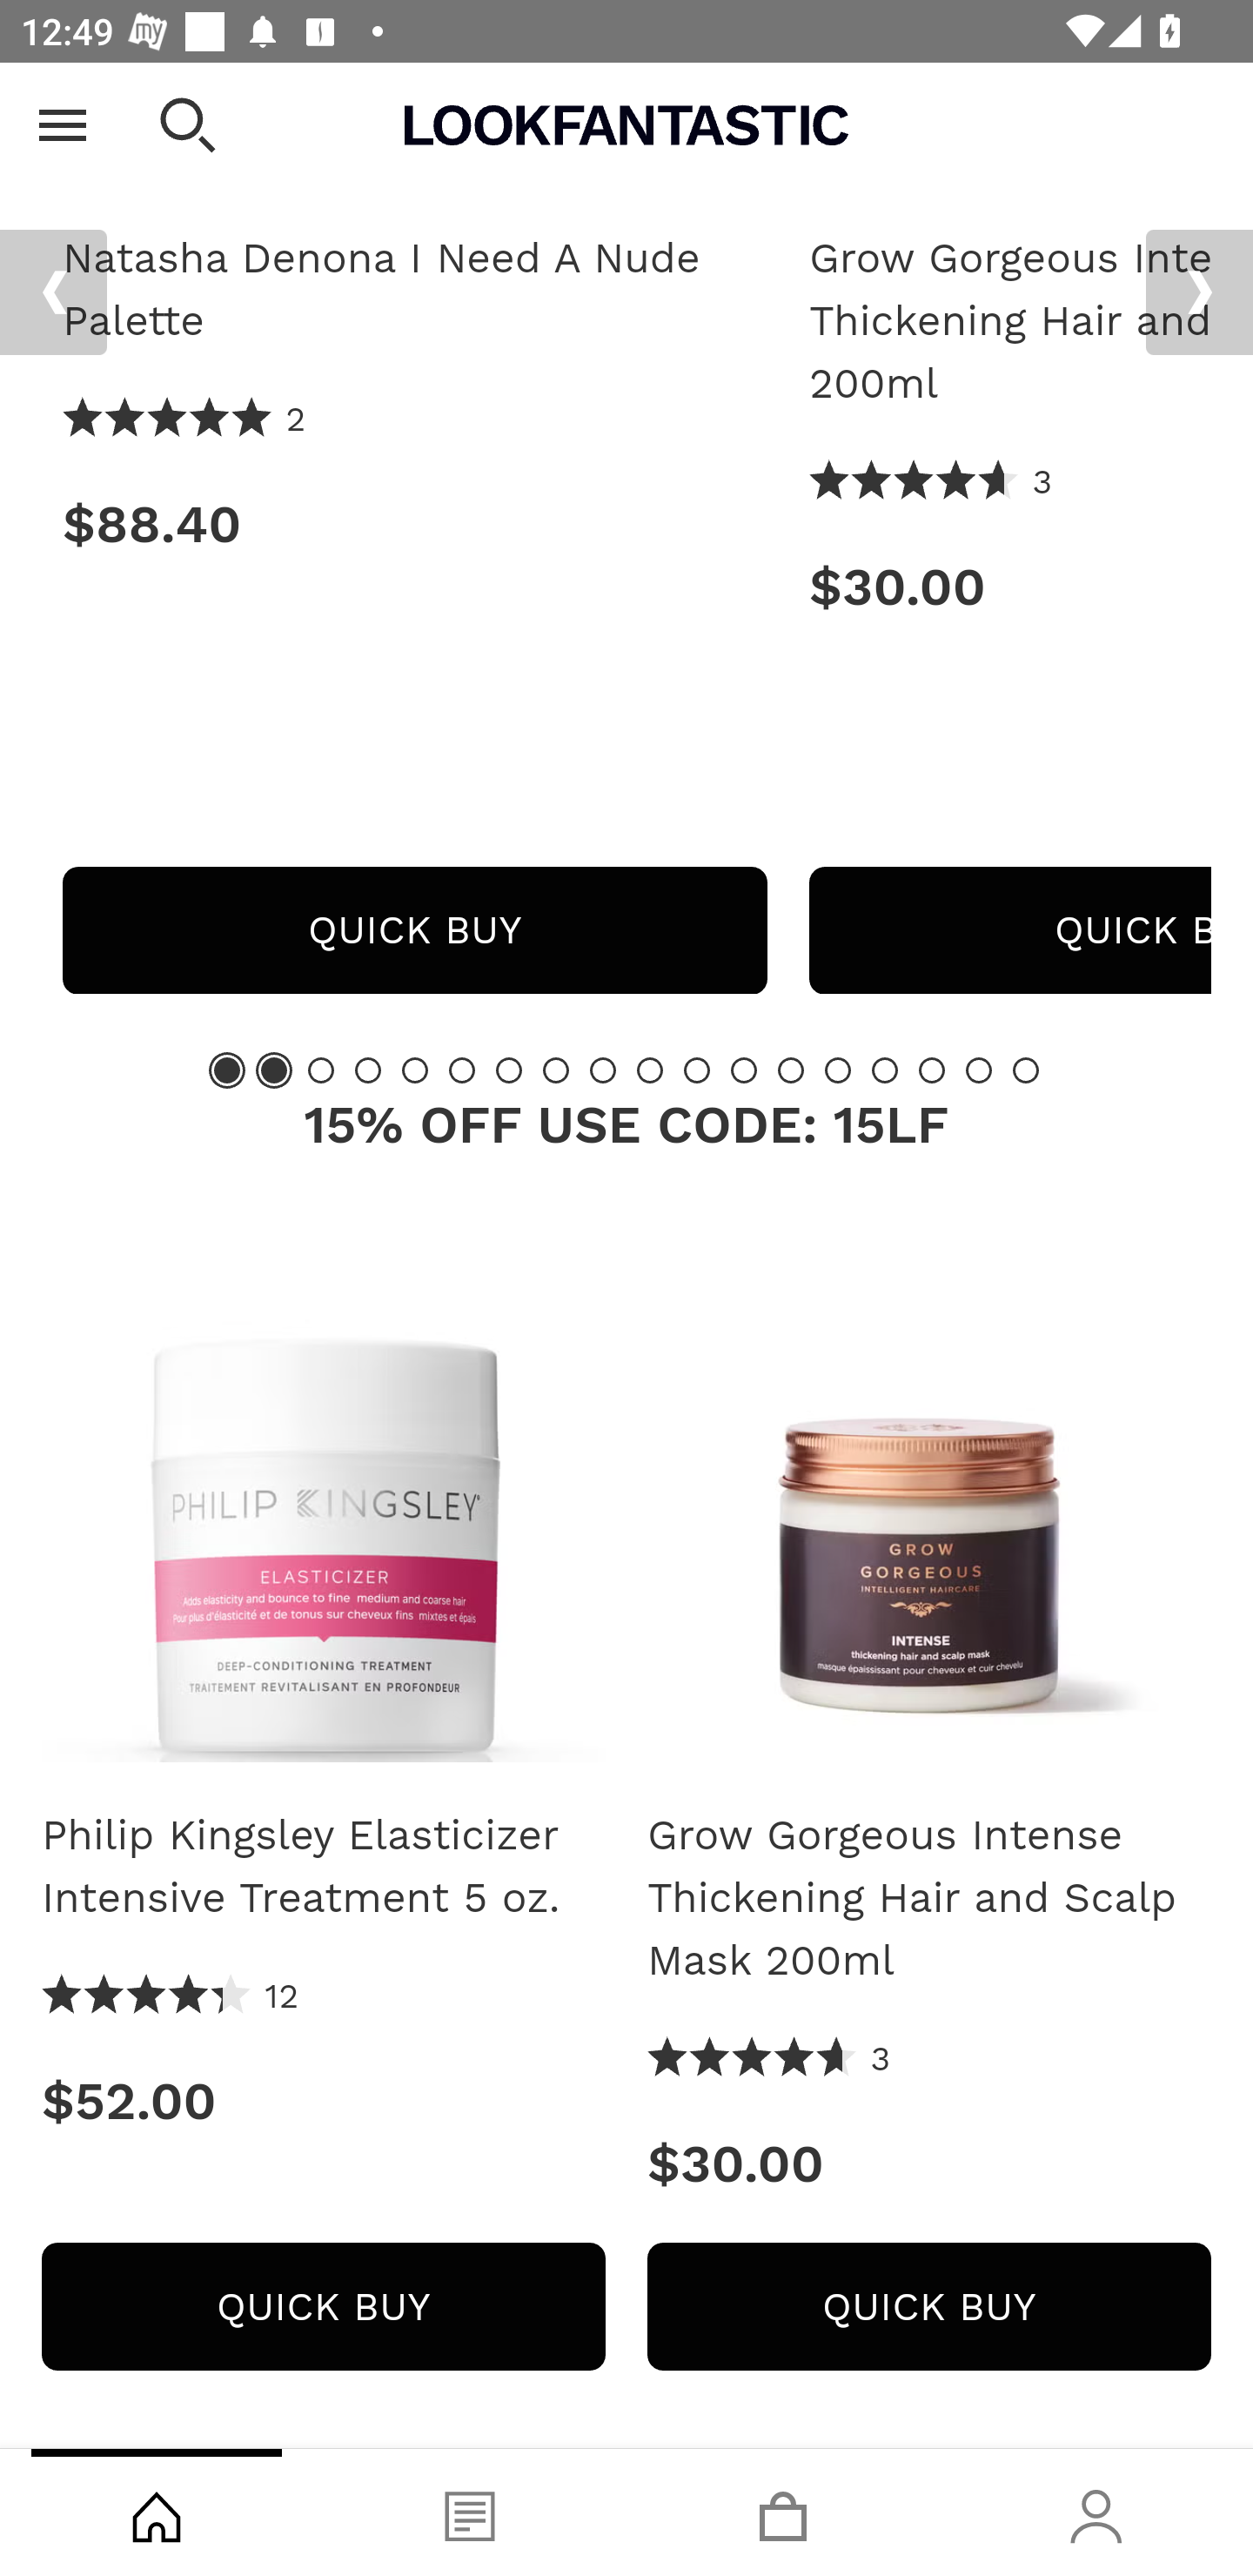  Describe the element at coordinates (367, 1071) in the screenshot. I see `Slide 4` at that location.